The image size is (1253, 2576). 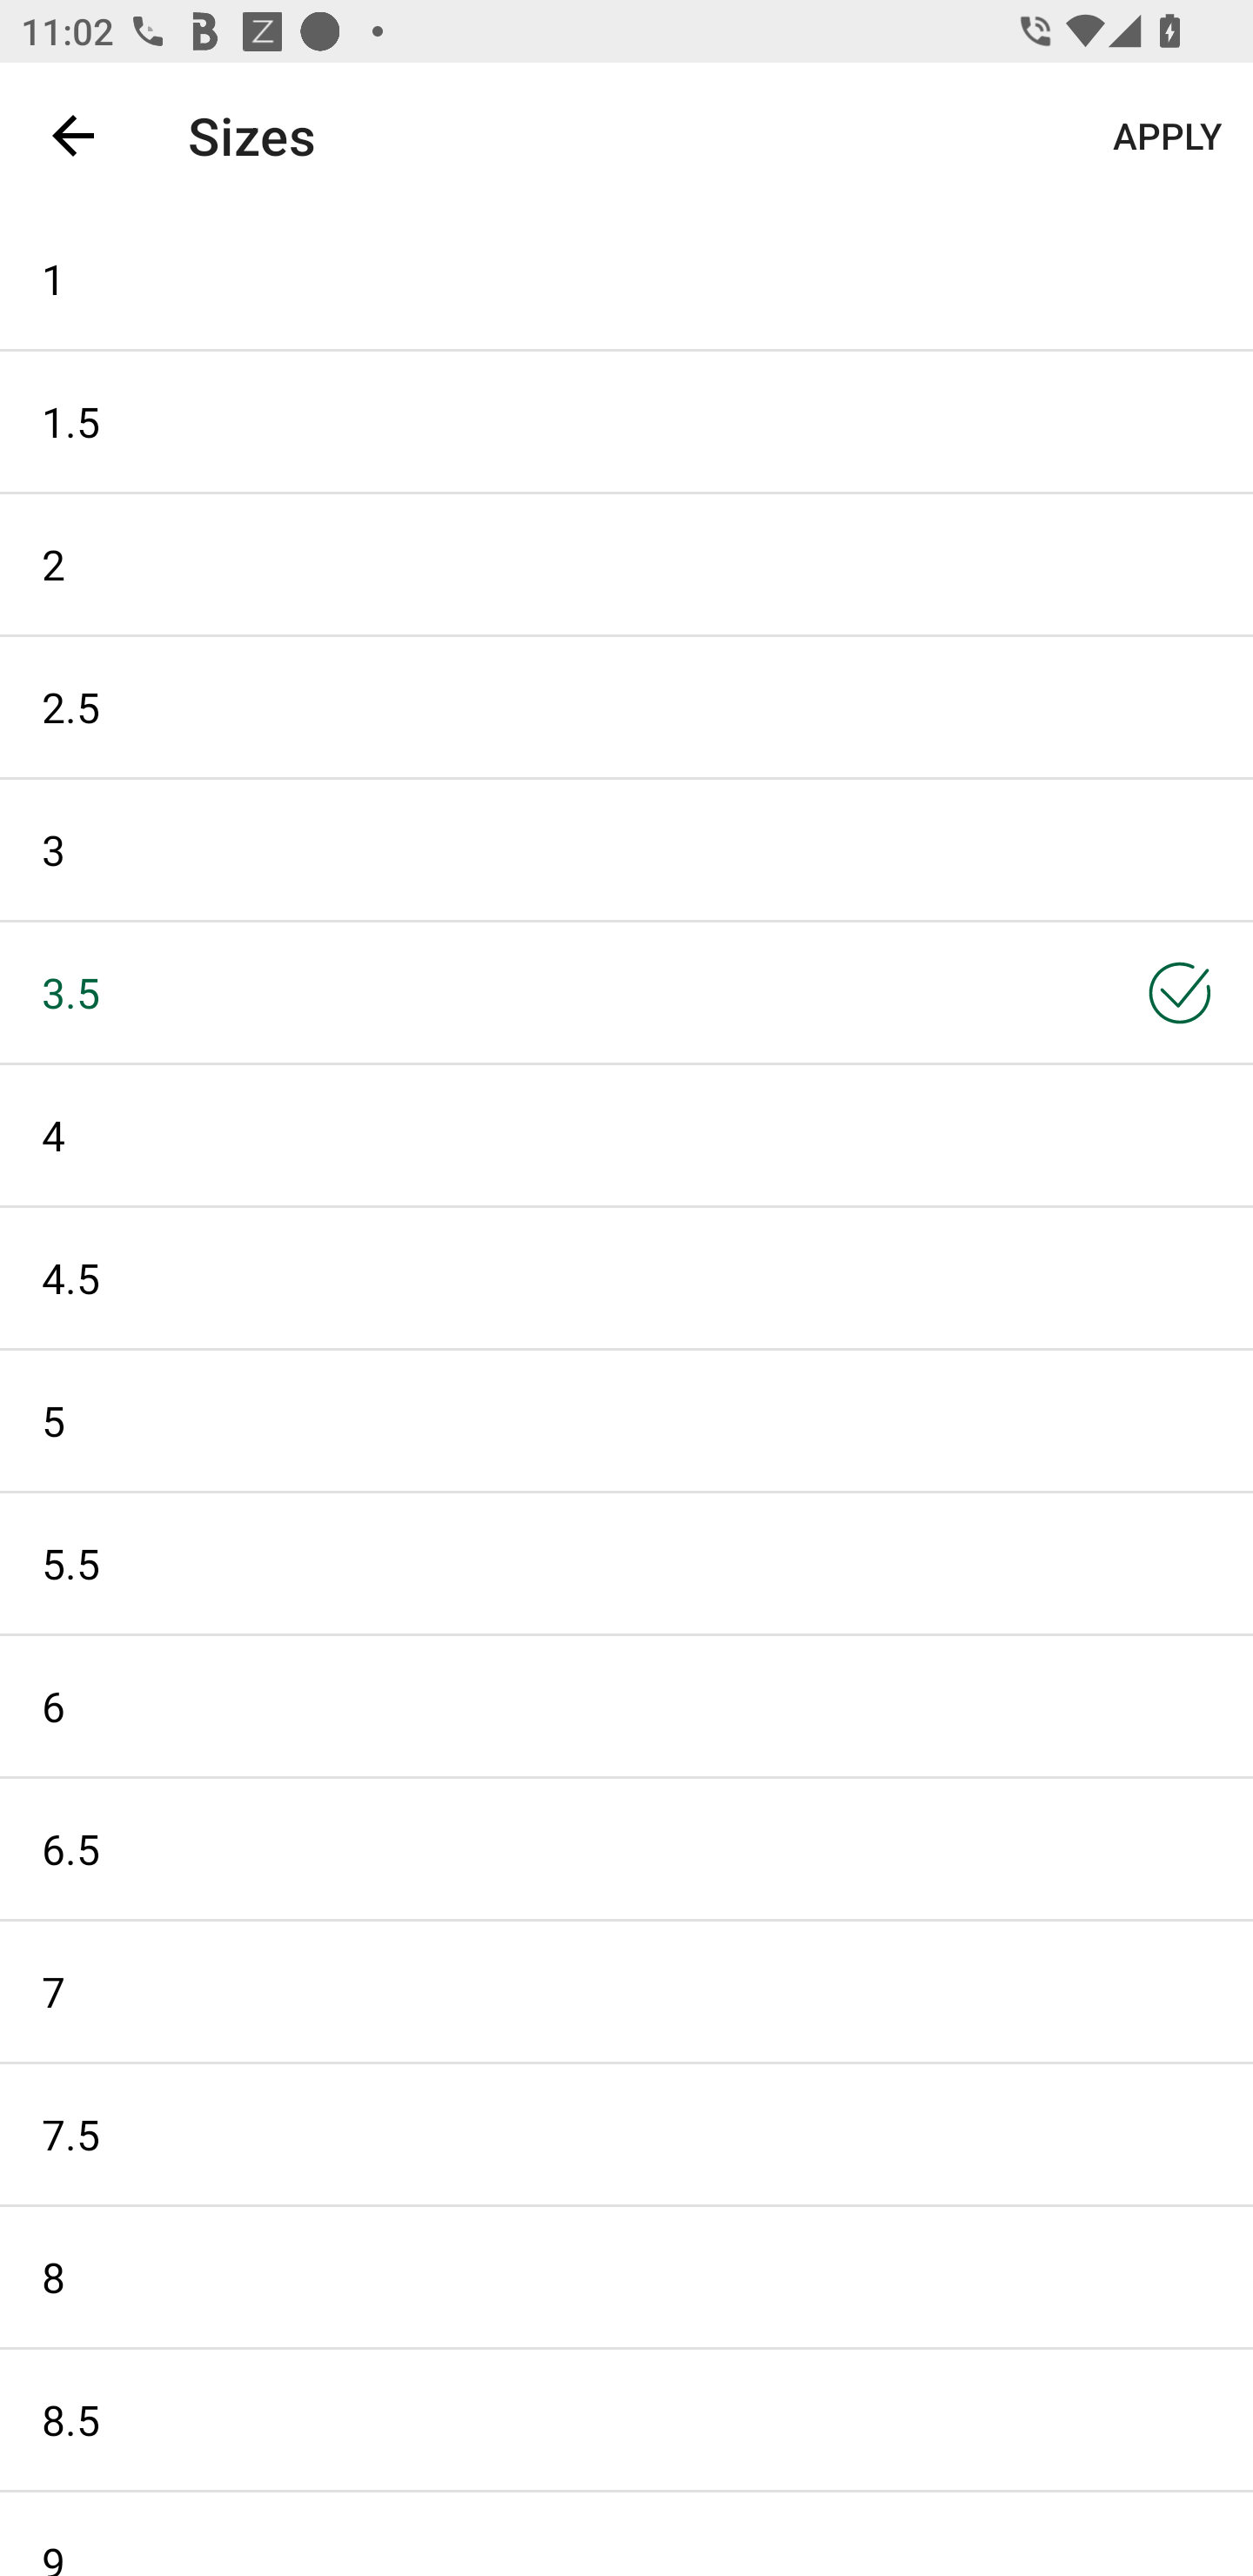 What do you see at coordinates (626, 2534) in the screenshot?
I see `9` at bounding box center [626, 2534].